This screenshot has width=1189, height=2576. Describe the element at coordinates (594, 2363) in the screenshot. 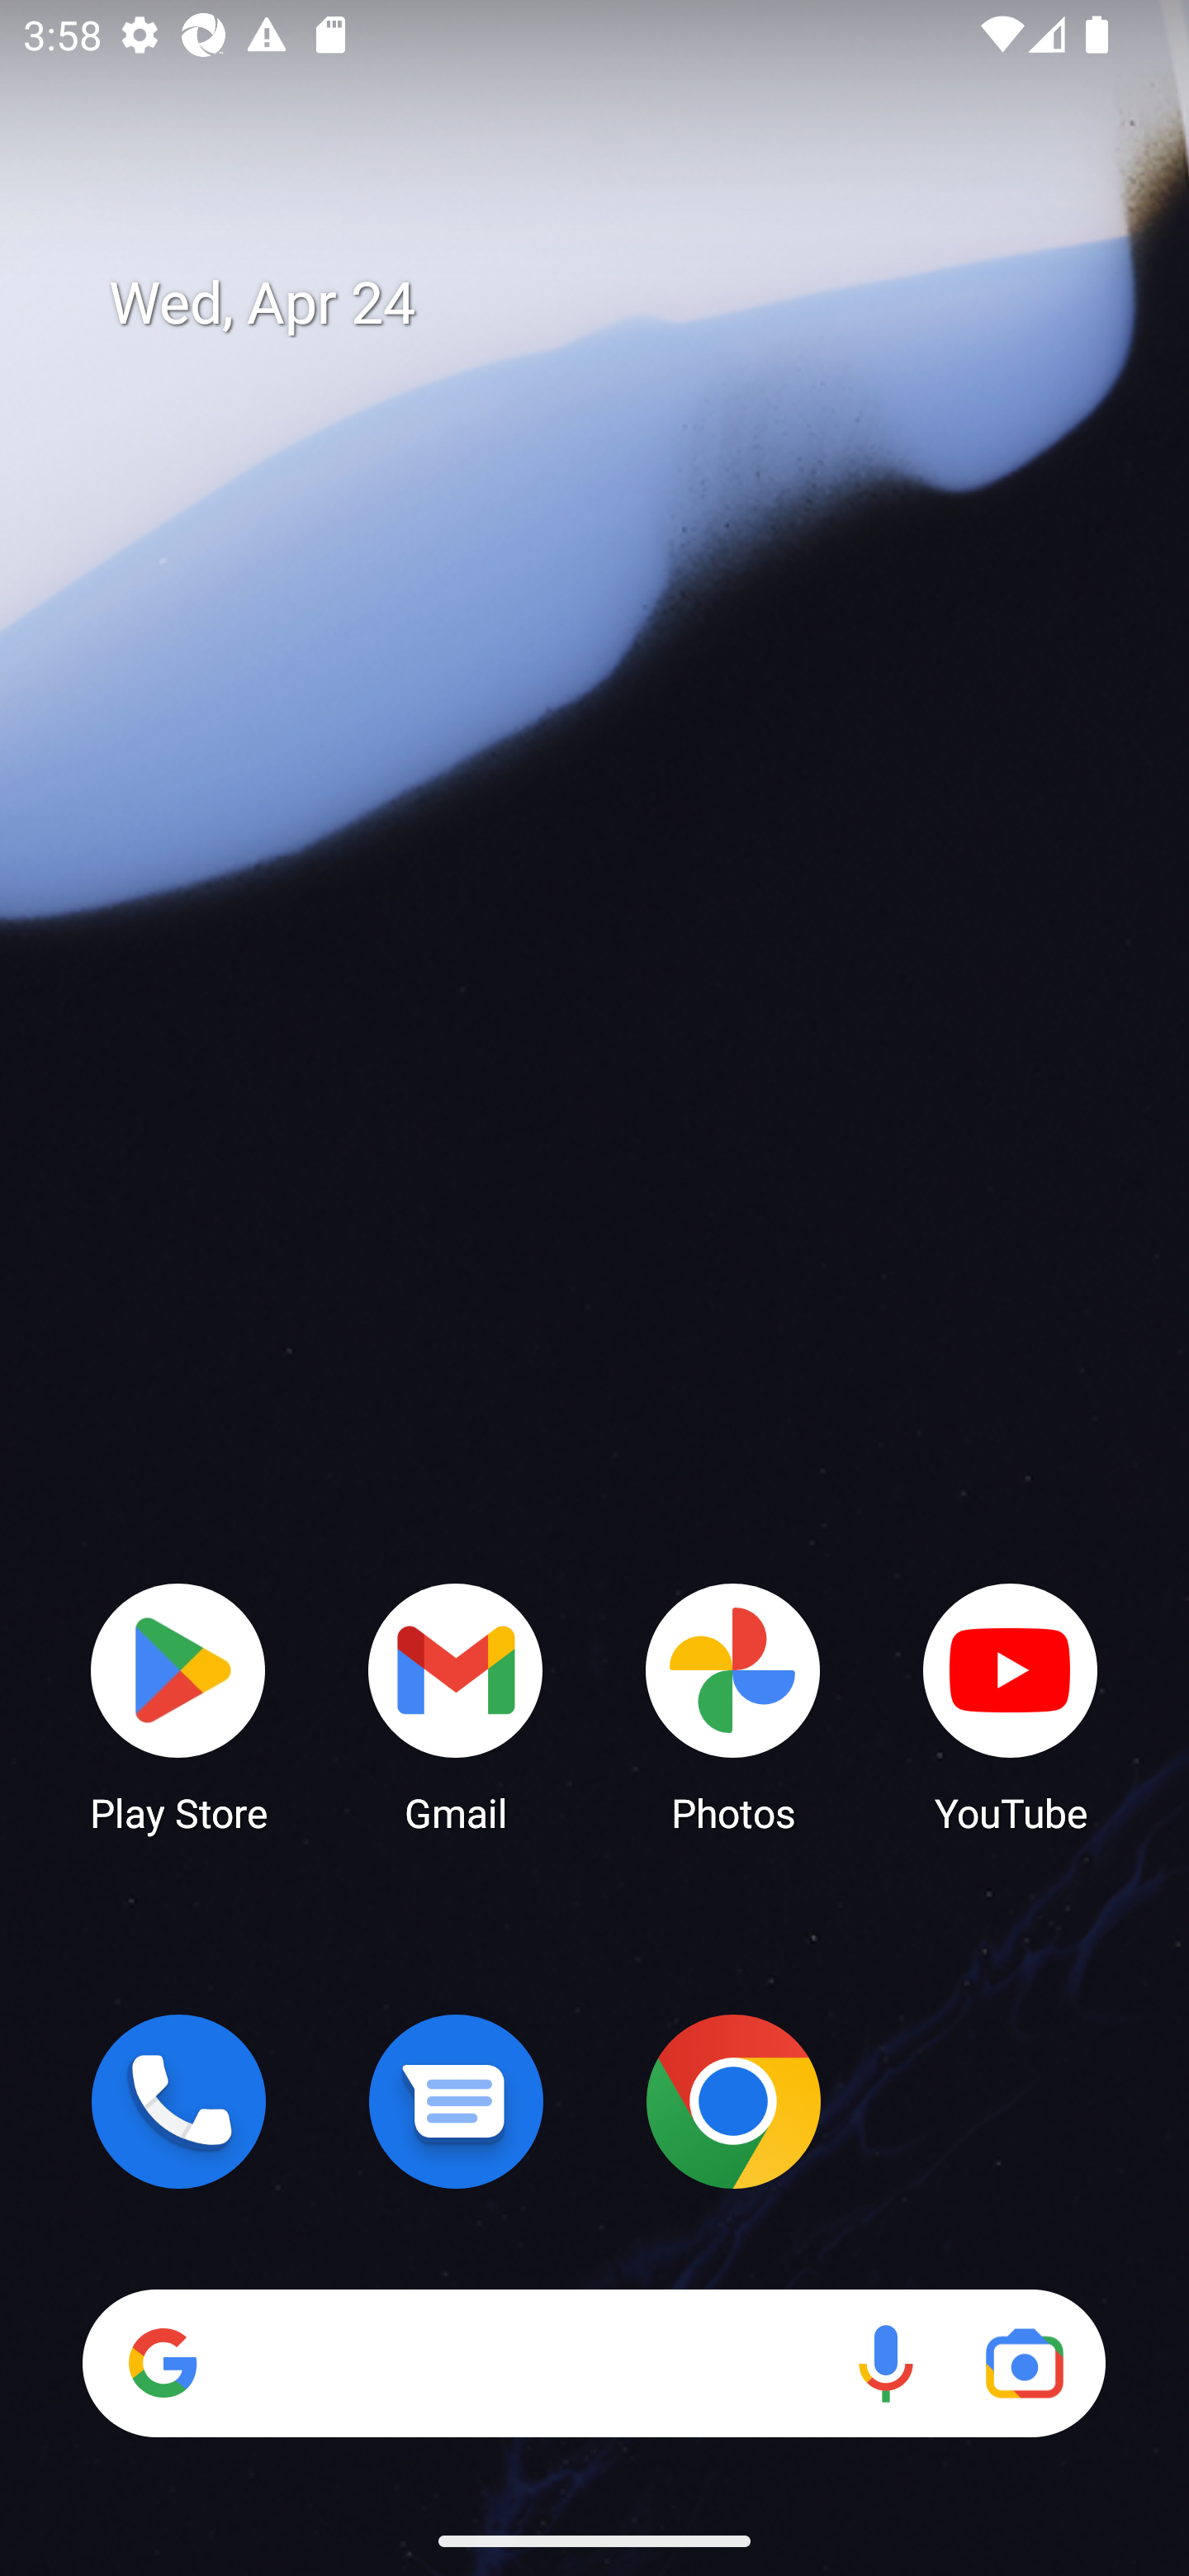

I see `Search Voice search Google Lens` at that location.